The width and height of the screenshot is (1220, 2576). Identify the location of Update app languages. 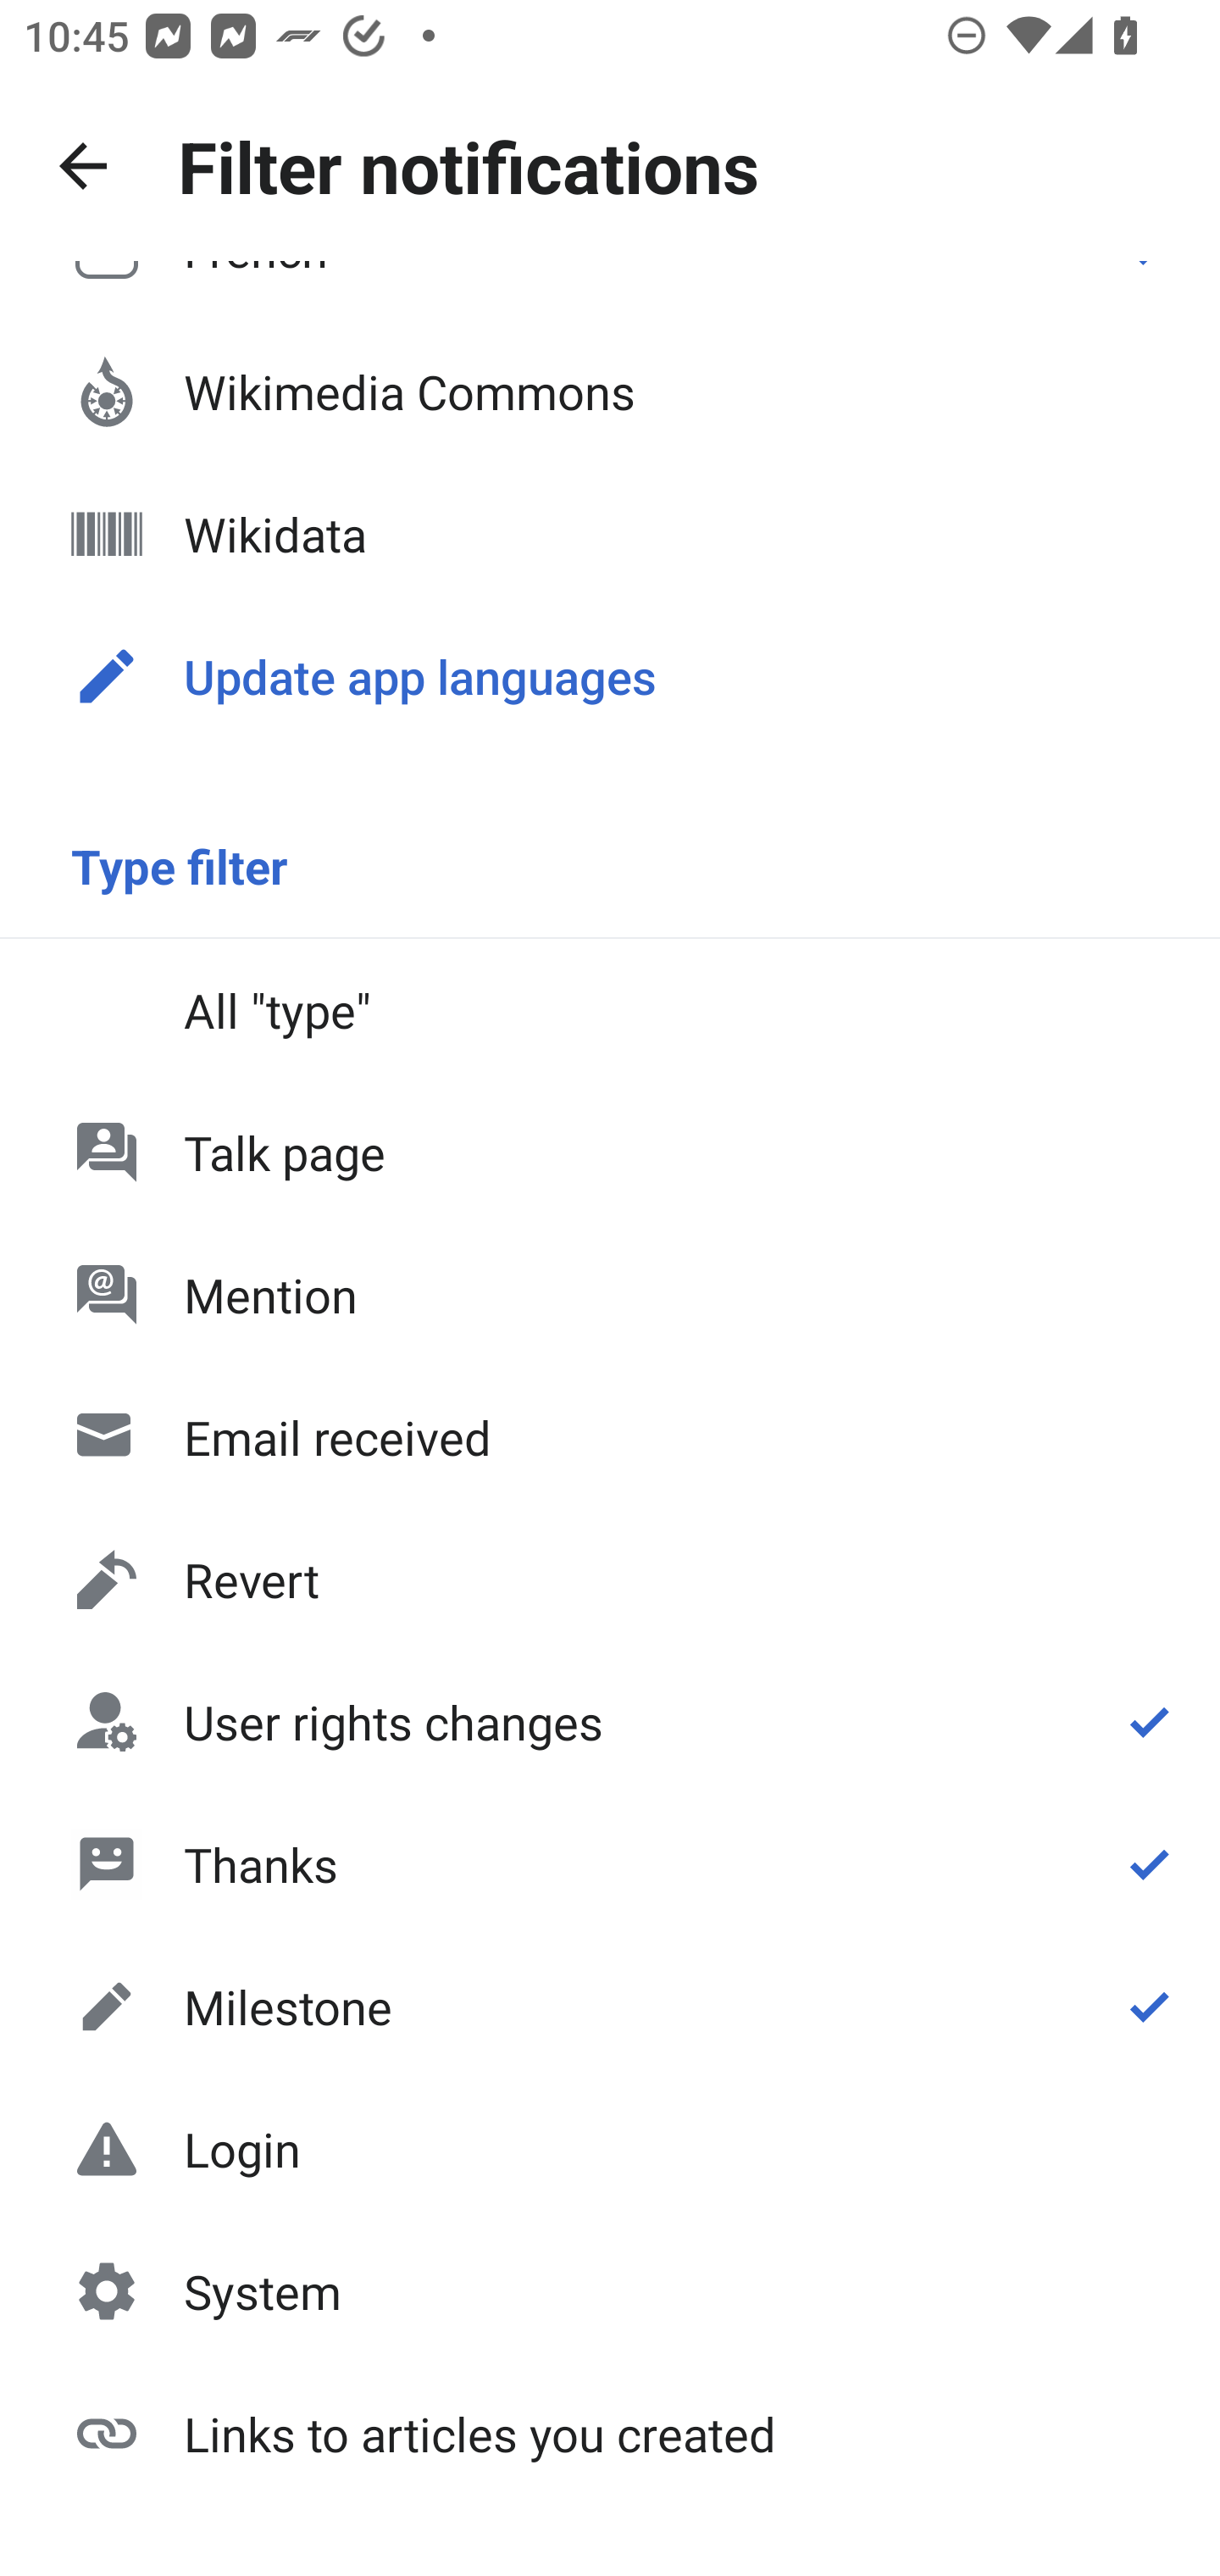
(610, 676).